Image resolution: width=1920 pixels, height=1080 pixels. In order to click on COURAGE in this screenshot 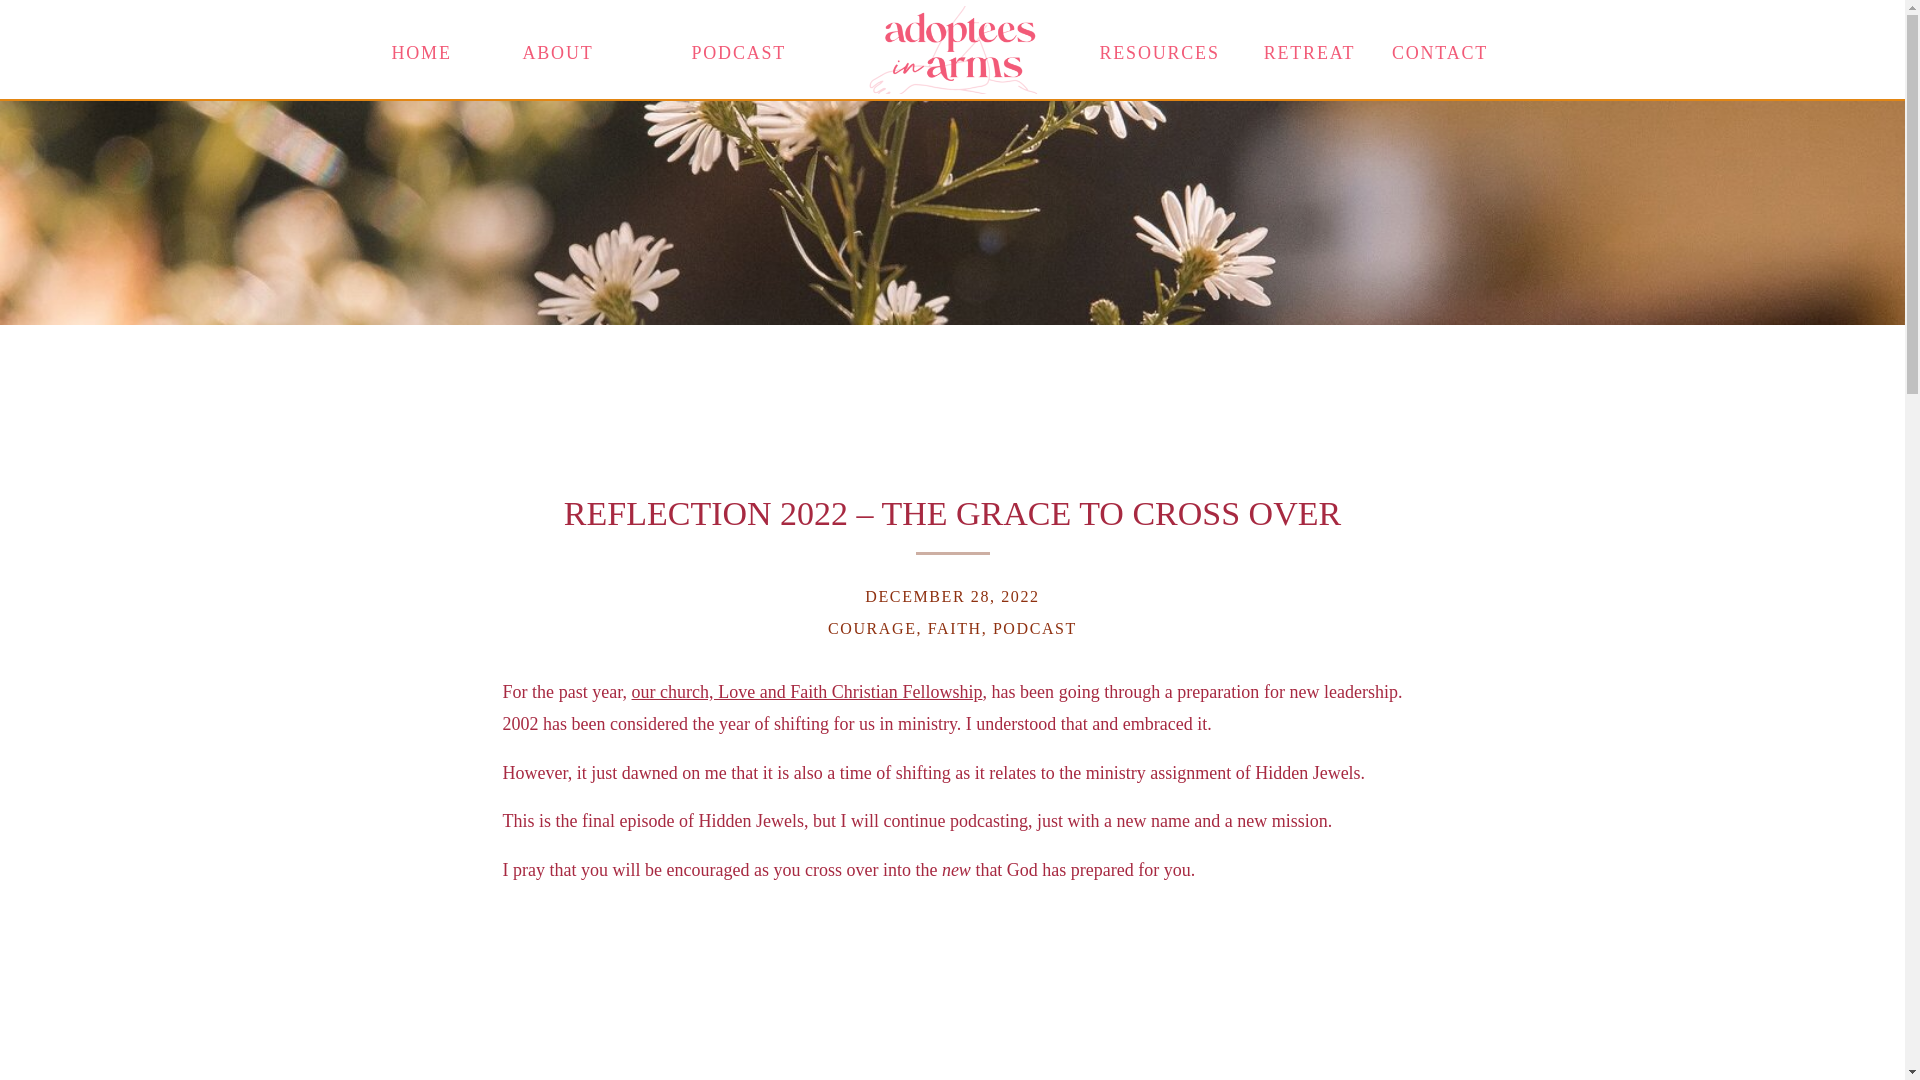, I will do `click(872, 628)`.